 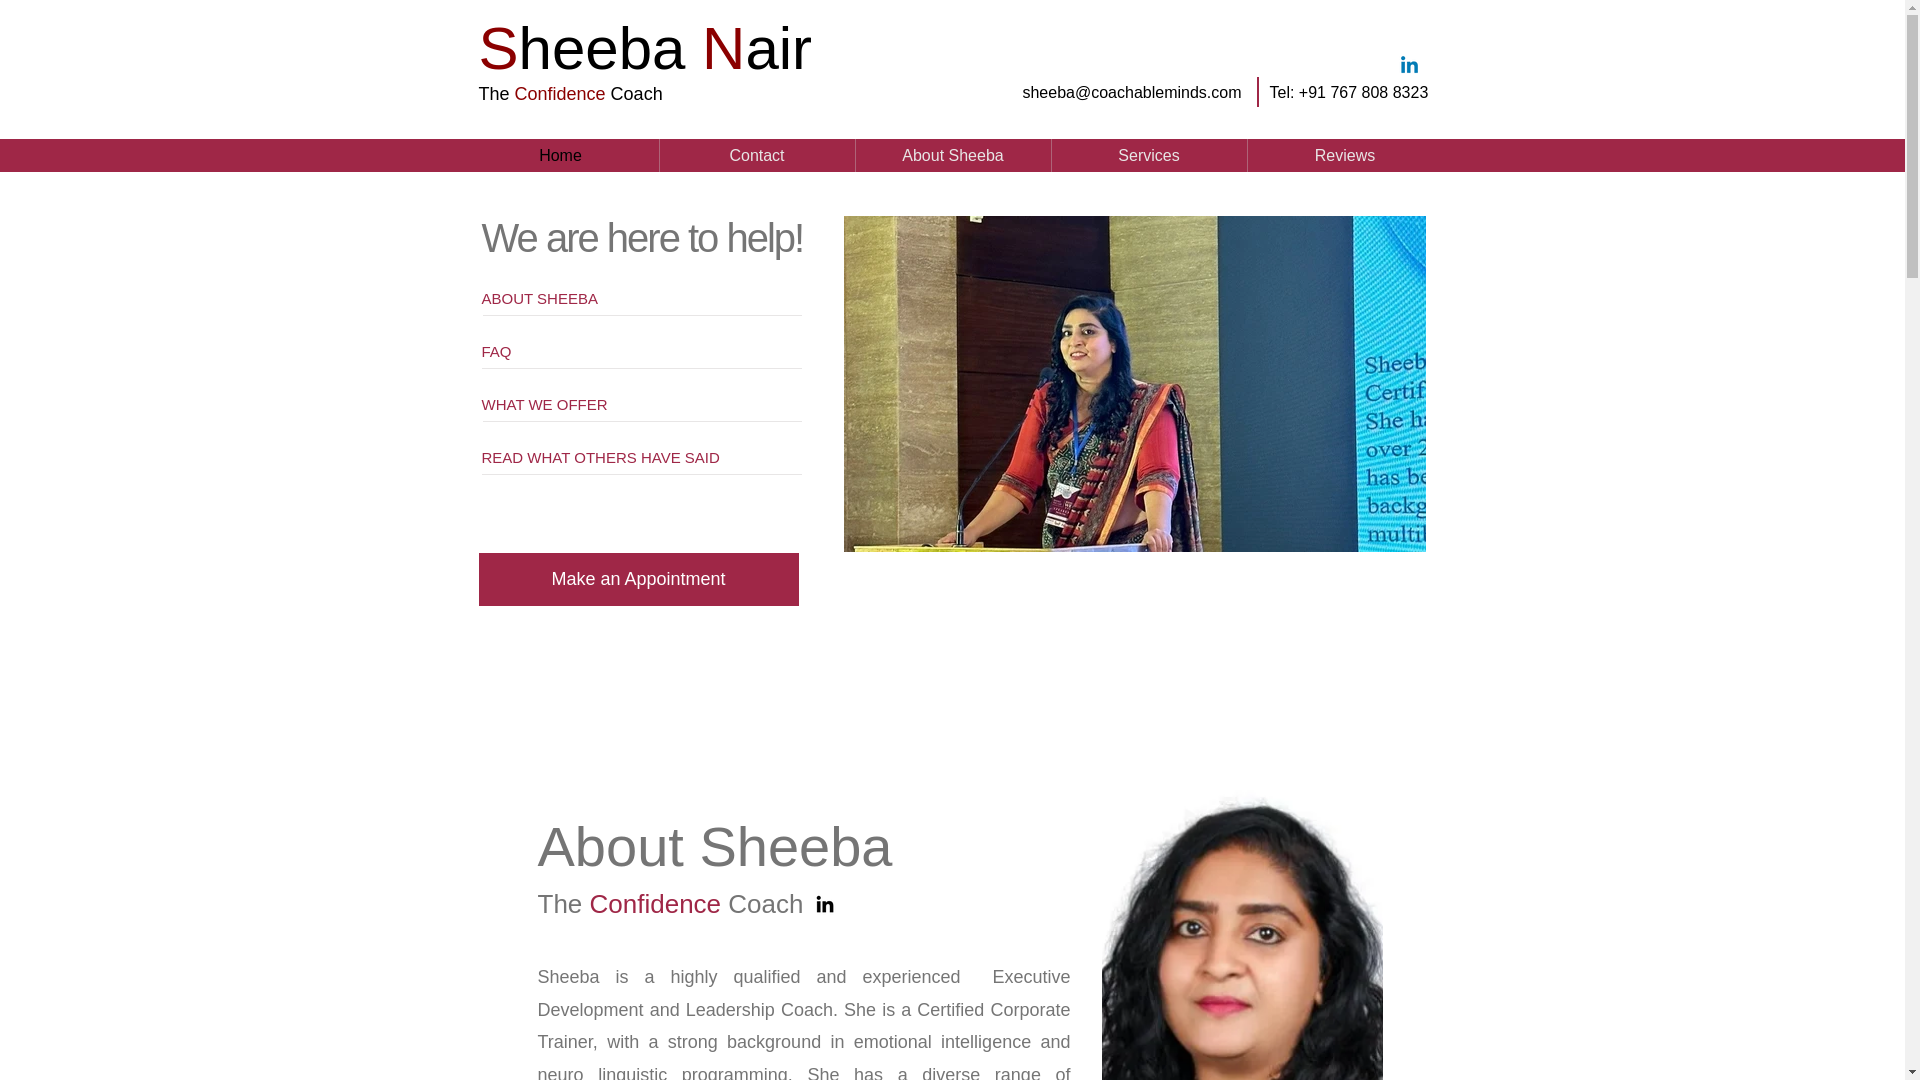 I want to click on Th, so click(x=488, y=94).